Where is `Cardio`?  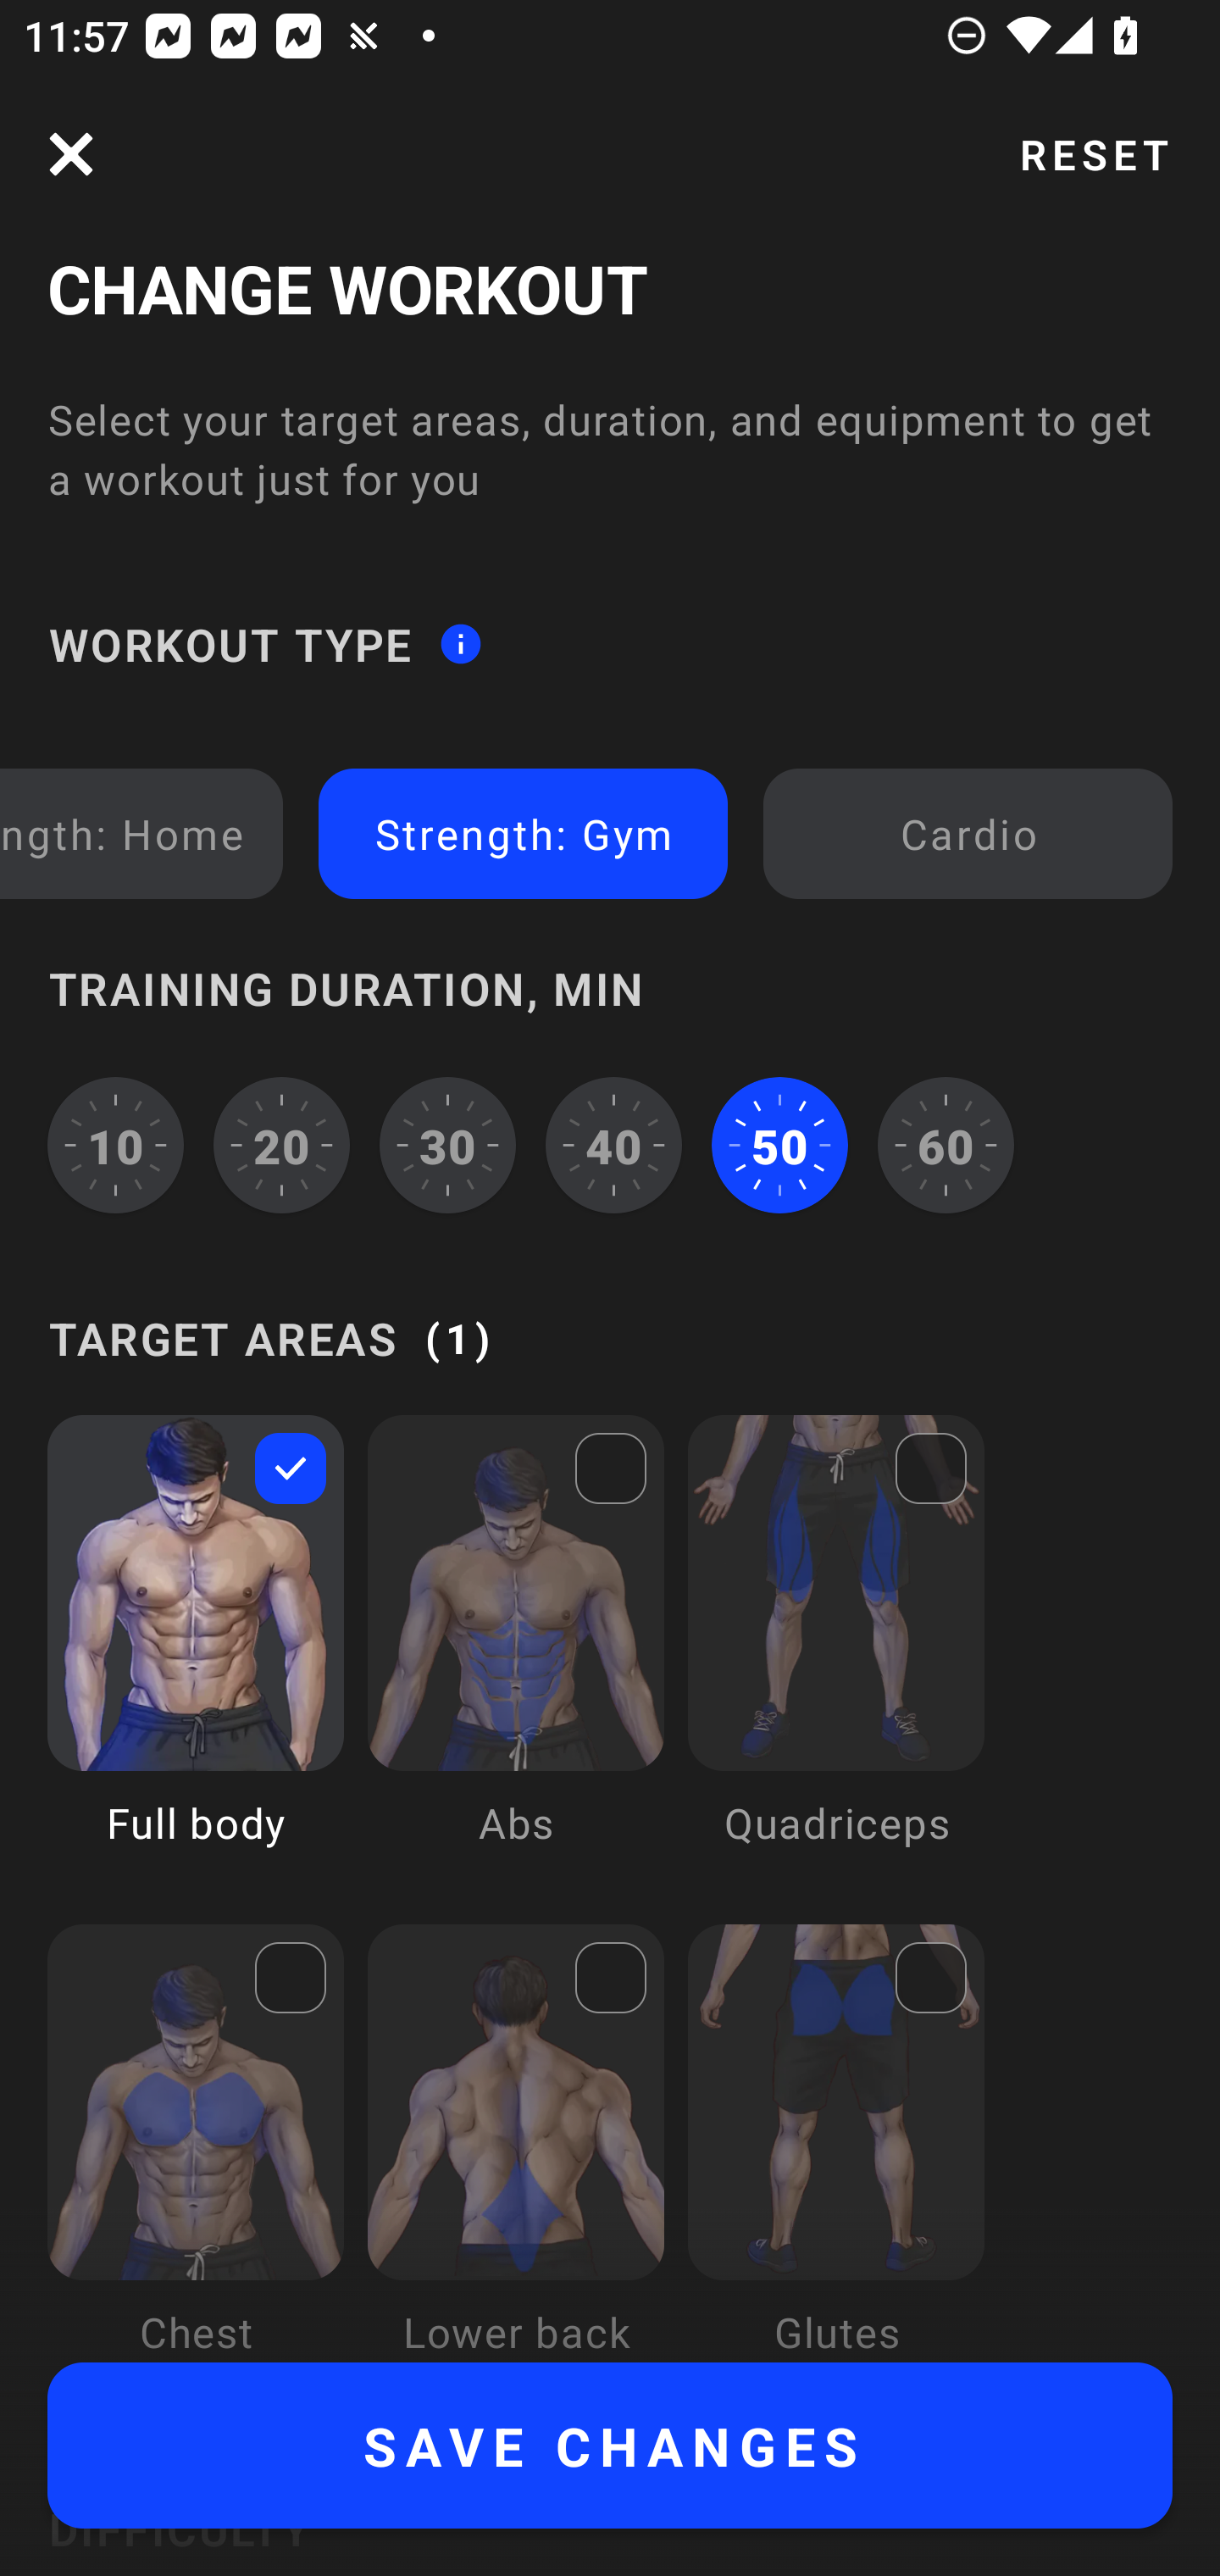
Cardio is located at coordinates (968, 832).